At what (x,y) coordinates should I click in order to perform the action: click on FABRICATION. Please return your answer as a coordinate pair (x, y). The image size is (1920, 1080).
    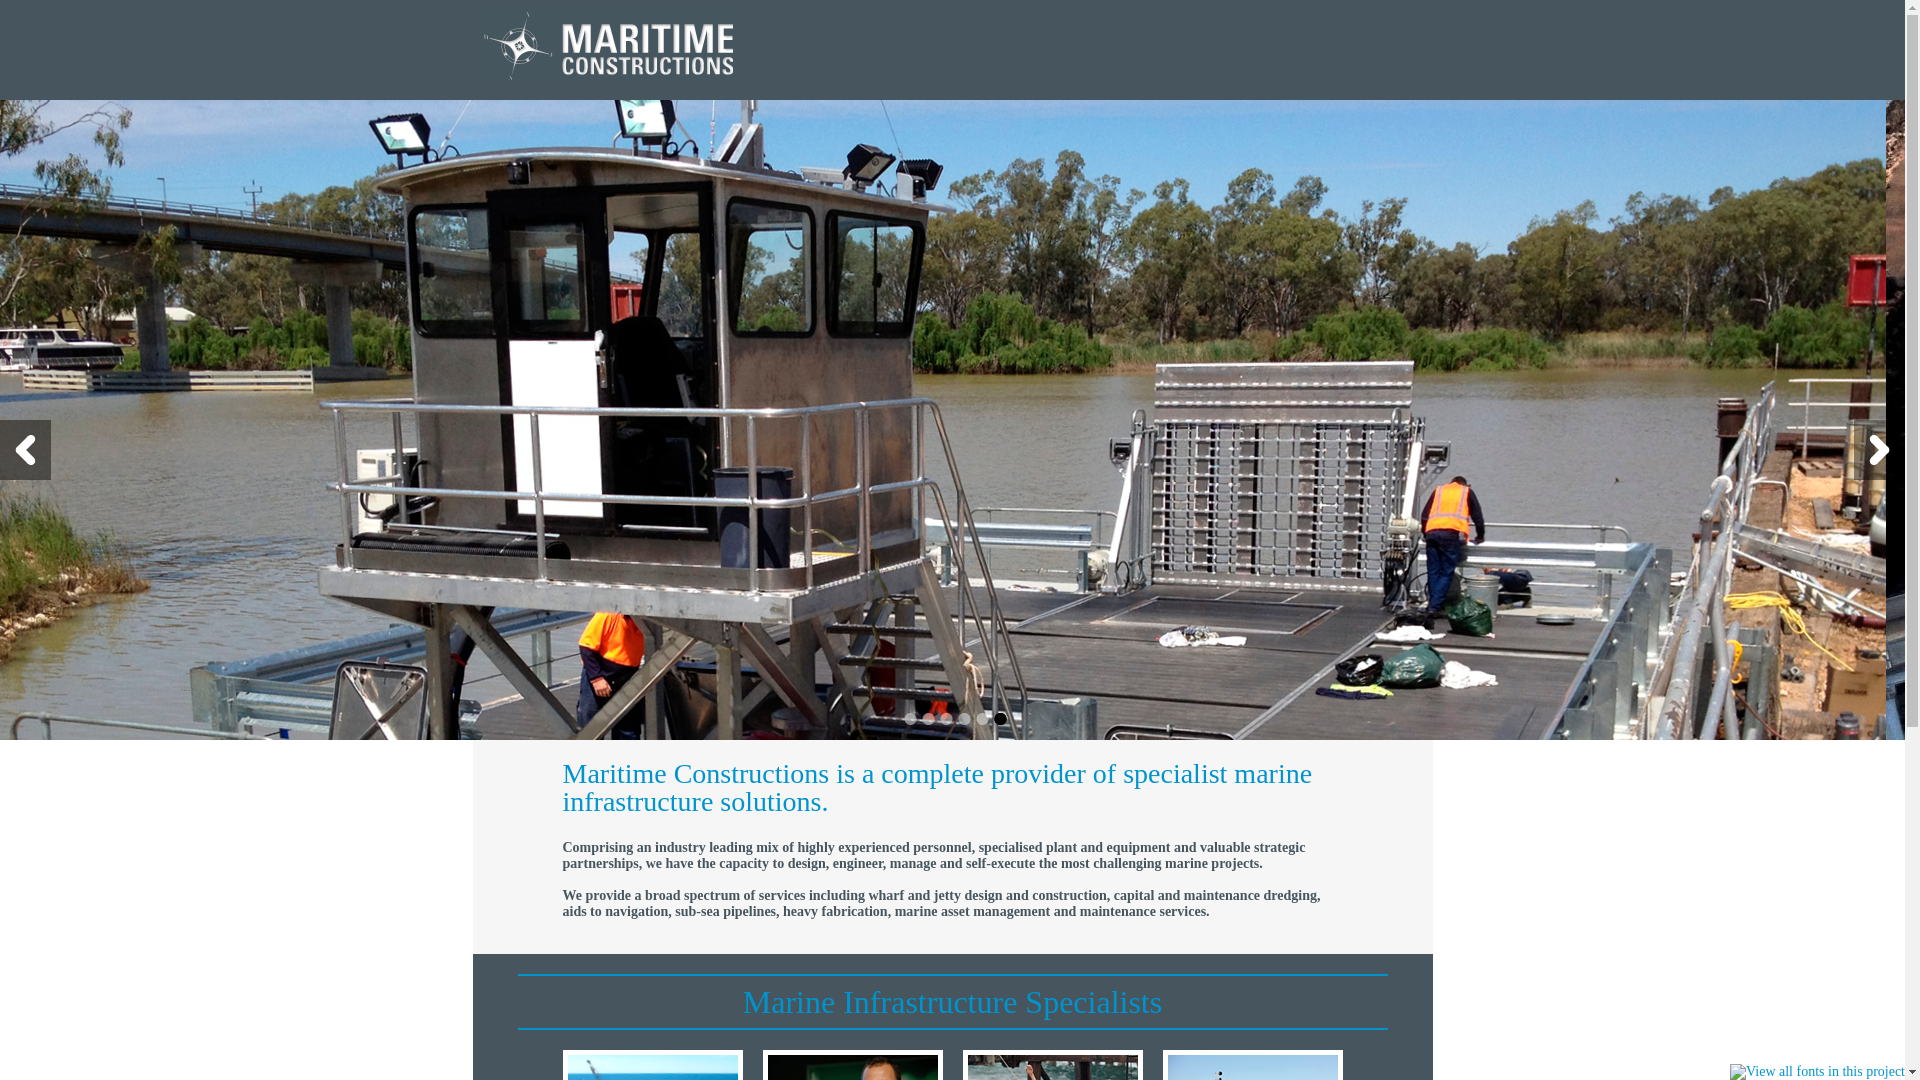
    Looking at the image, I should click on (1248, 142).